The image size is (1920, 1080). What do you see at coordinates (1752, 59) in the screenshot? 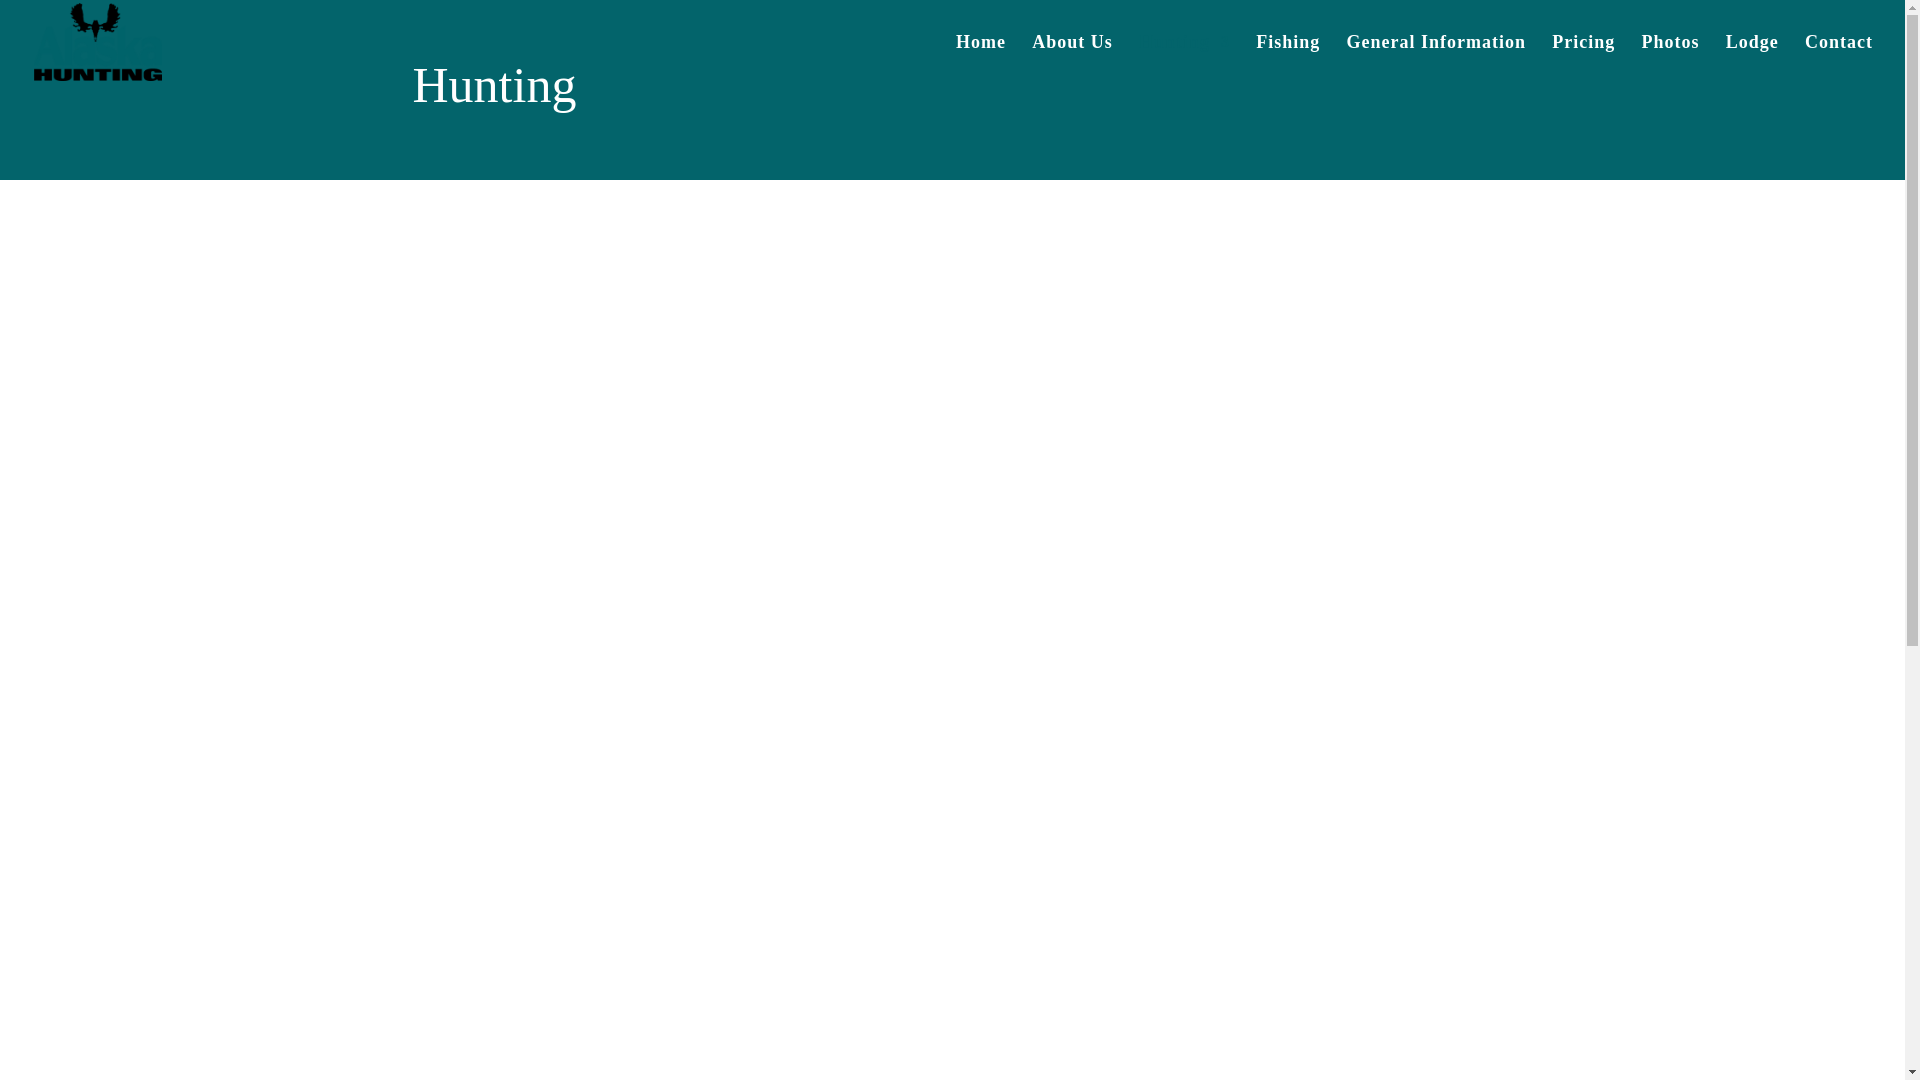
I see `Lodge` at bounding box center [1752, 59].